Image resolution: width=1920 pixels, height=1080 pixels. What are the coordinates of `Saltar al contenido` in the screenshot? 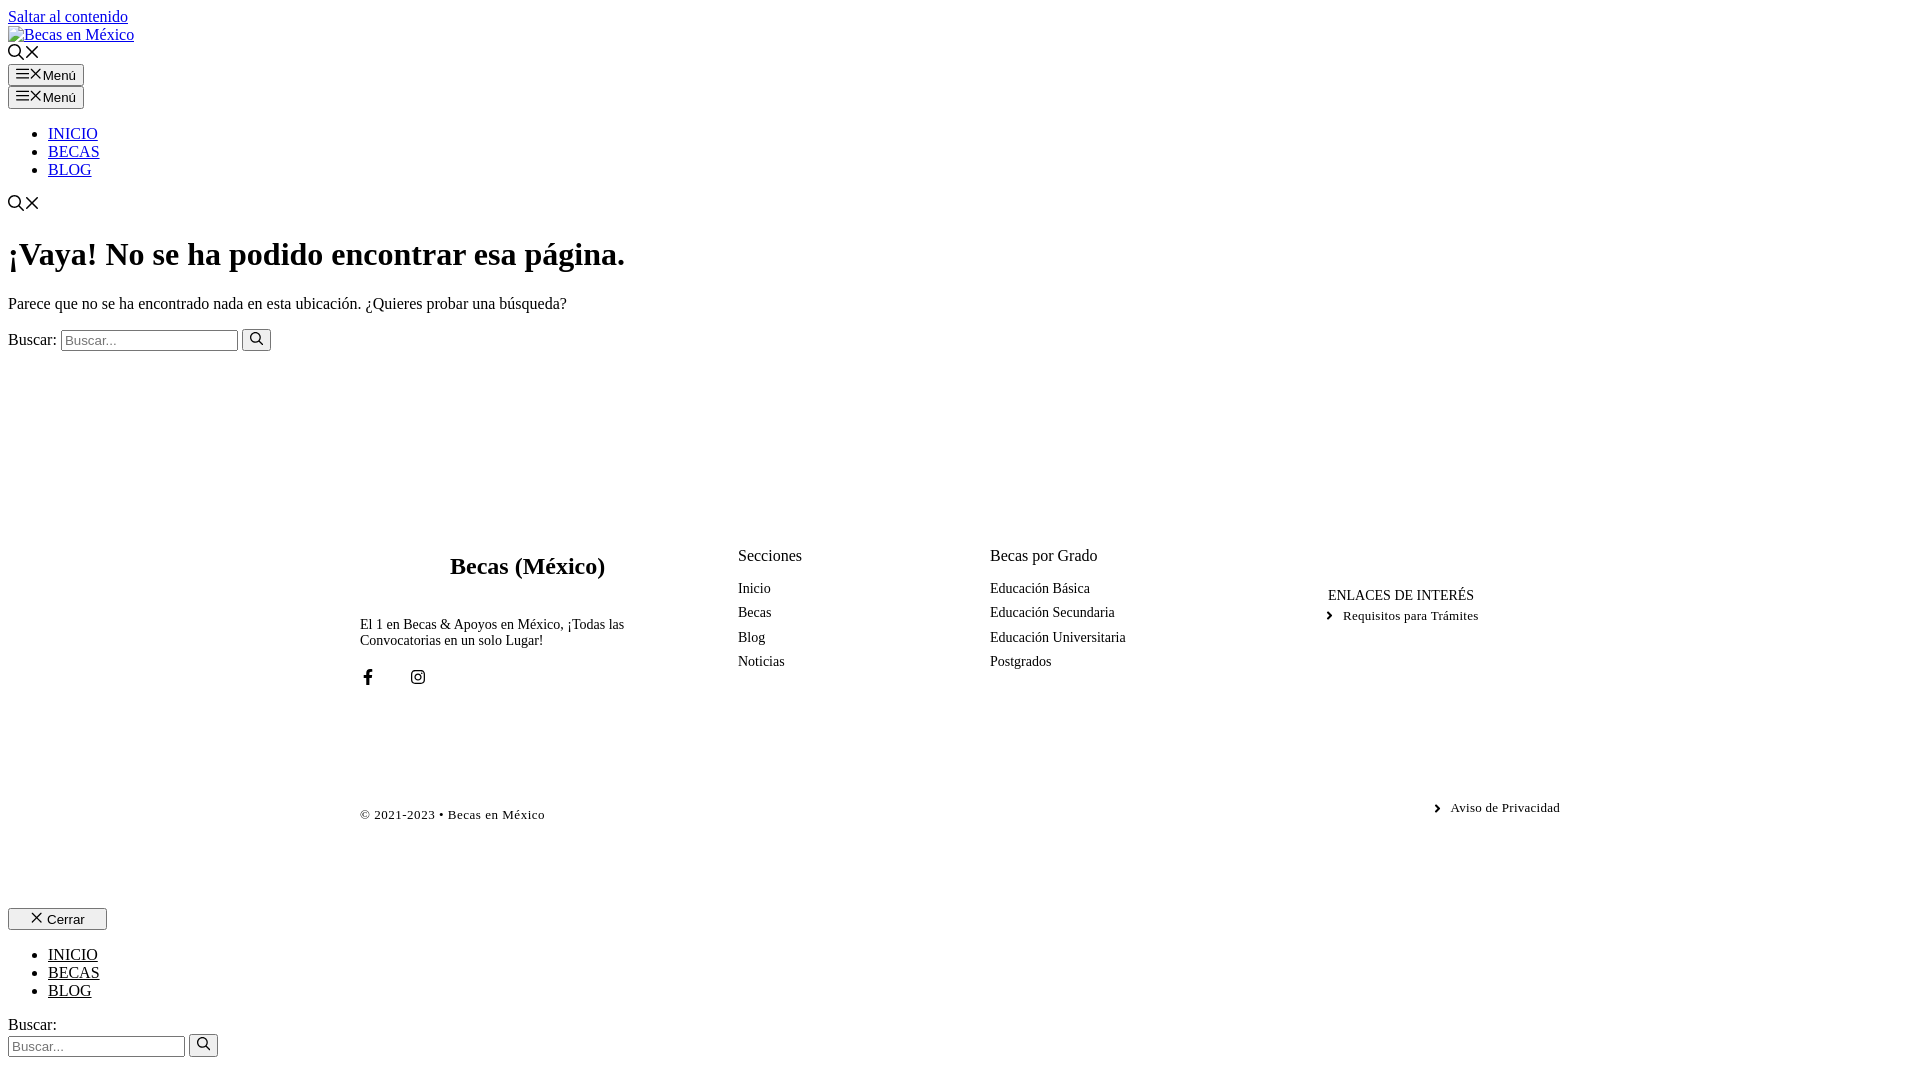 It's located at (68, 16).